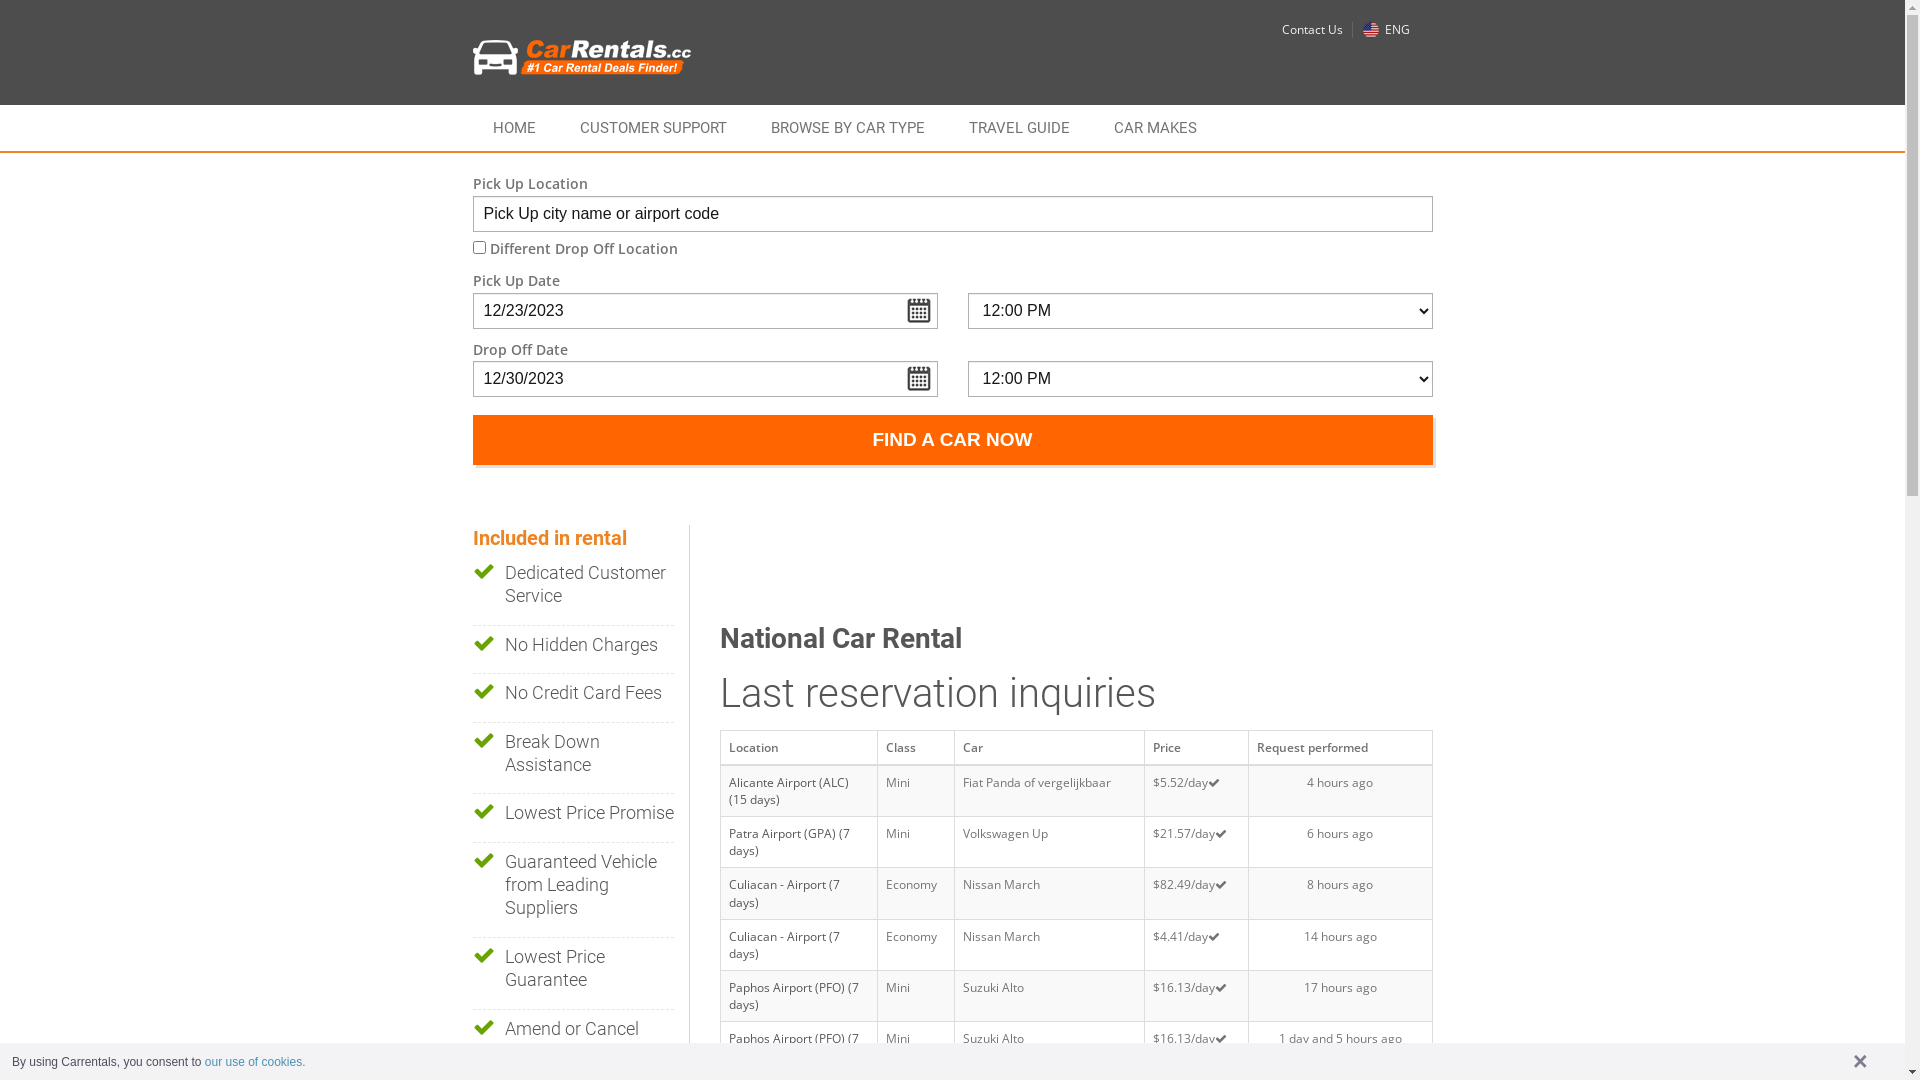 Image resolution: width=1920 pixels, height=1080 pixels. What do you see at coordinates (654, 128) in the screenshot?
I see `CUSTOMER SUPPORT` at bounding box center [654, 128].